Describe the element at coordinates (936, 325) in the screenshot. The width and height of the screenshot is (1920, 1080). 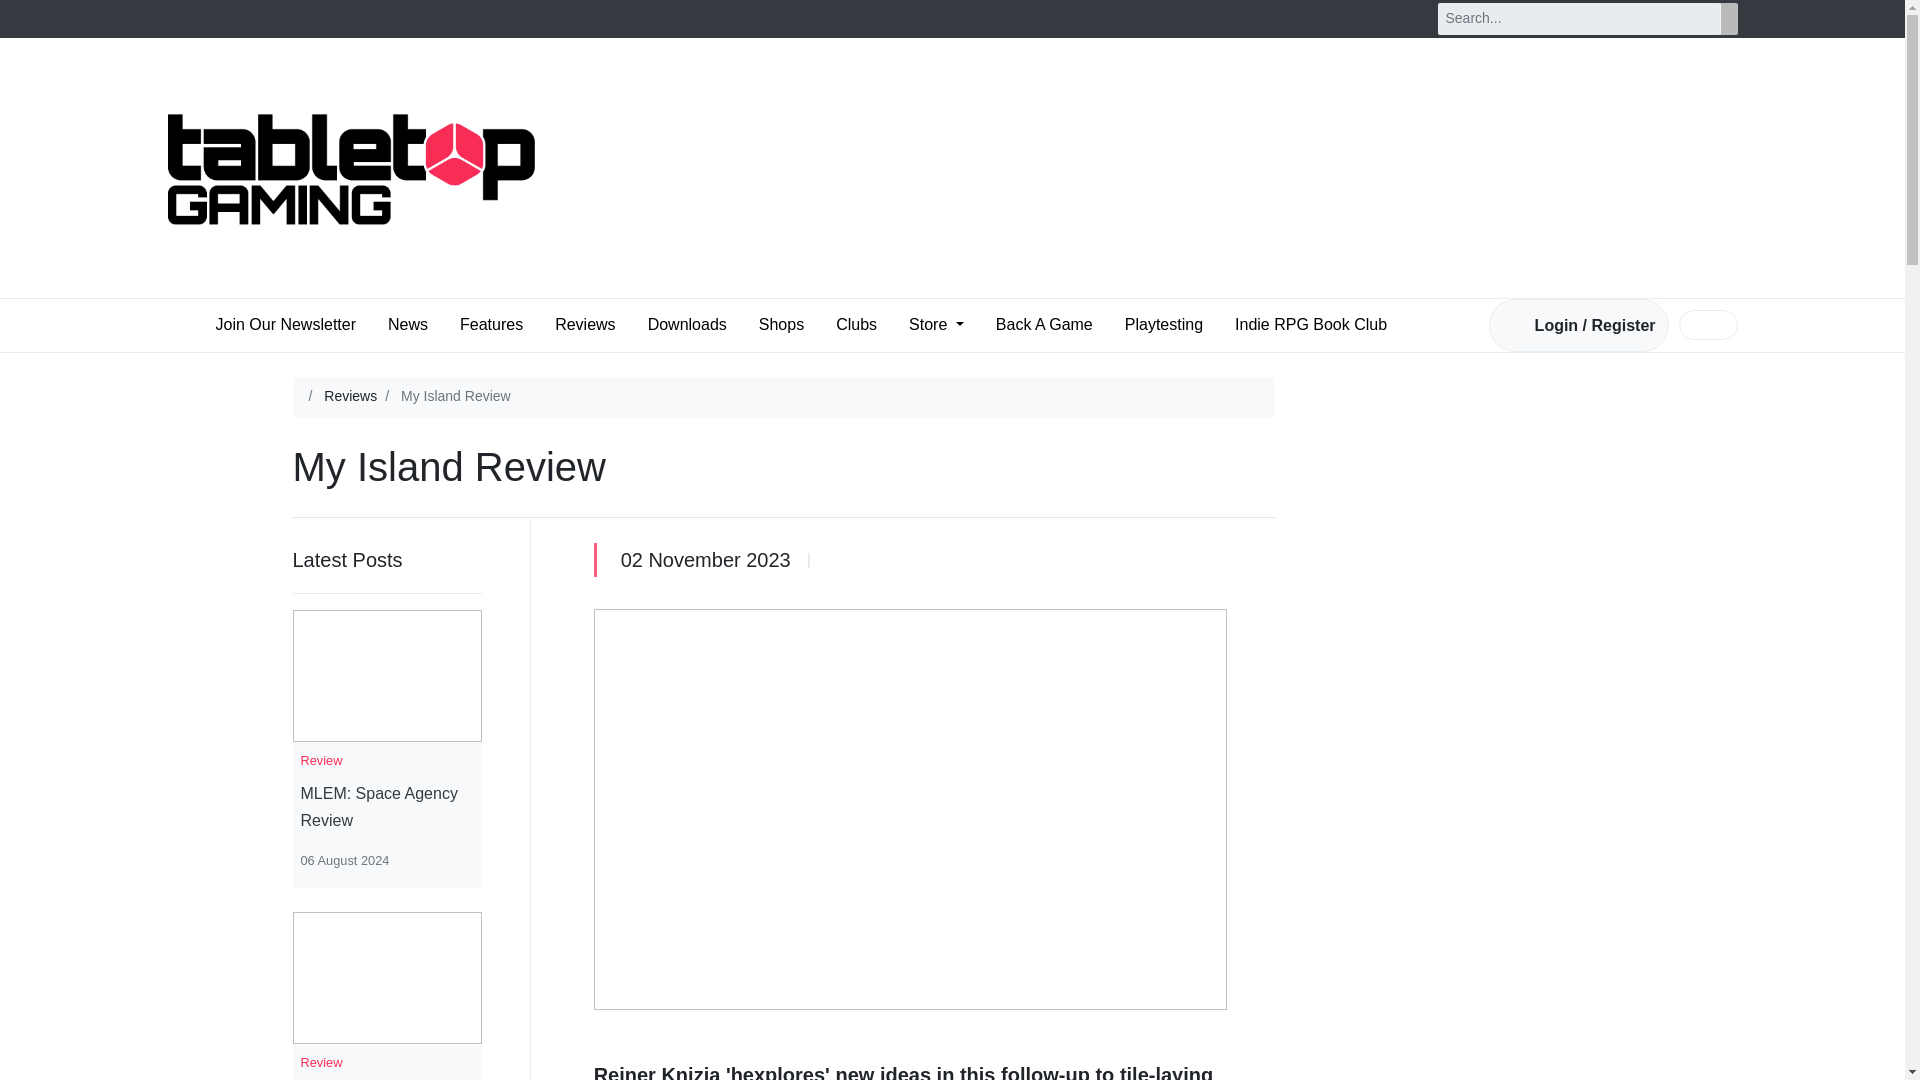
I see `Store` at that location.